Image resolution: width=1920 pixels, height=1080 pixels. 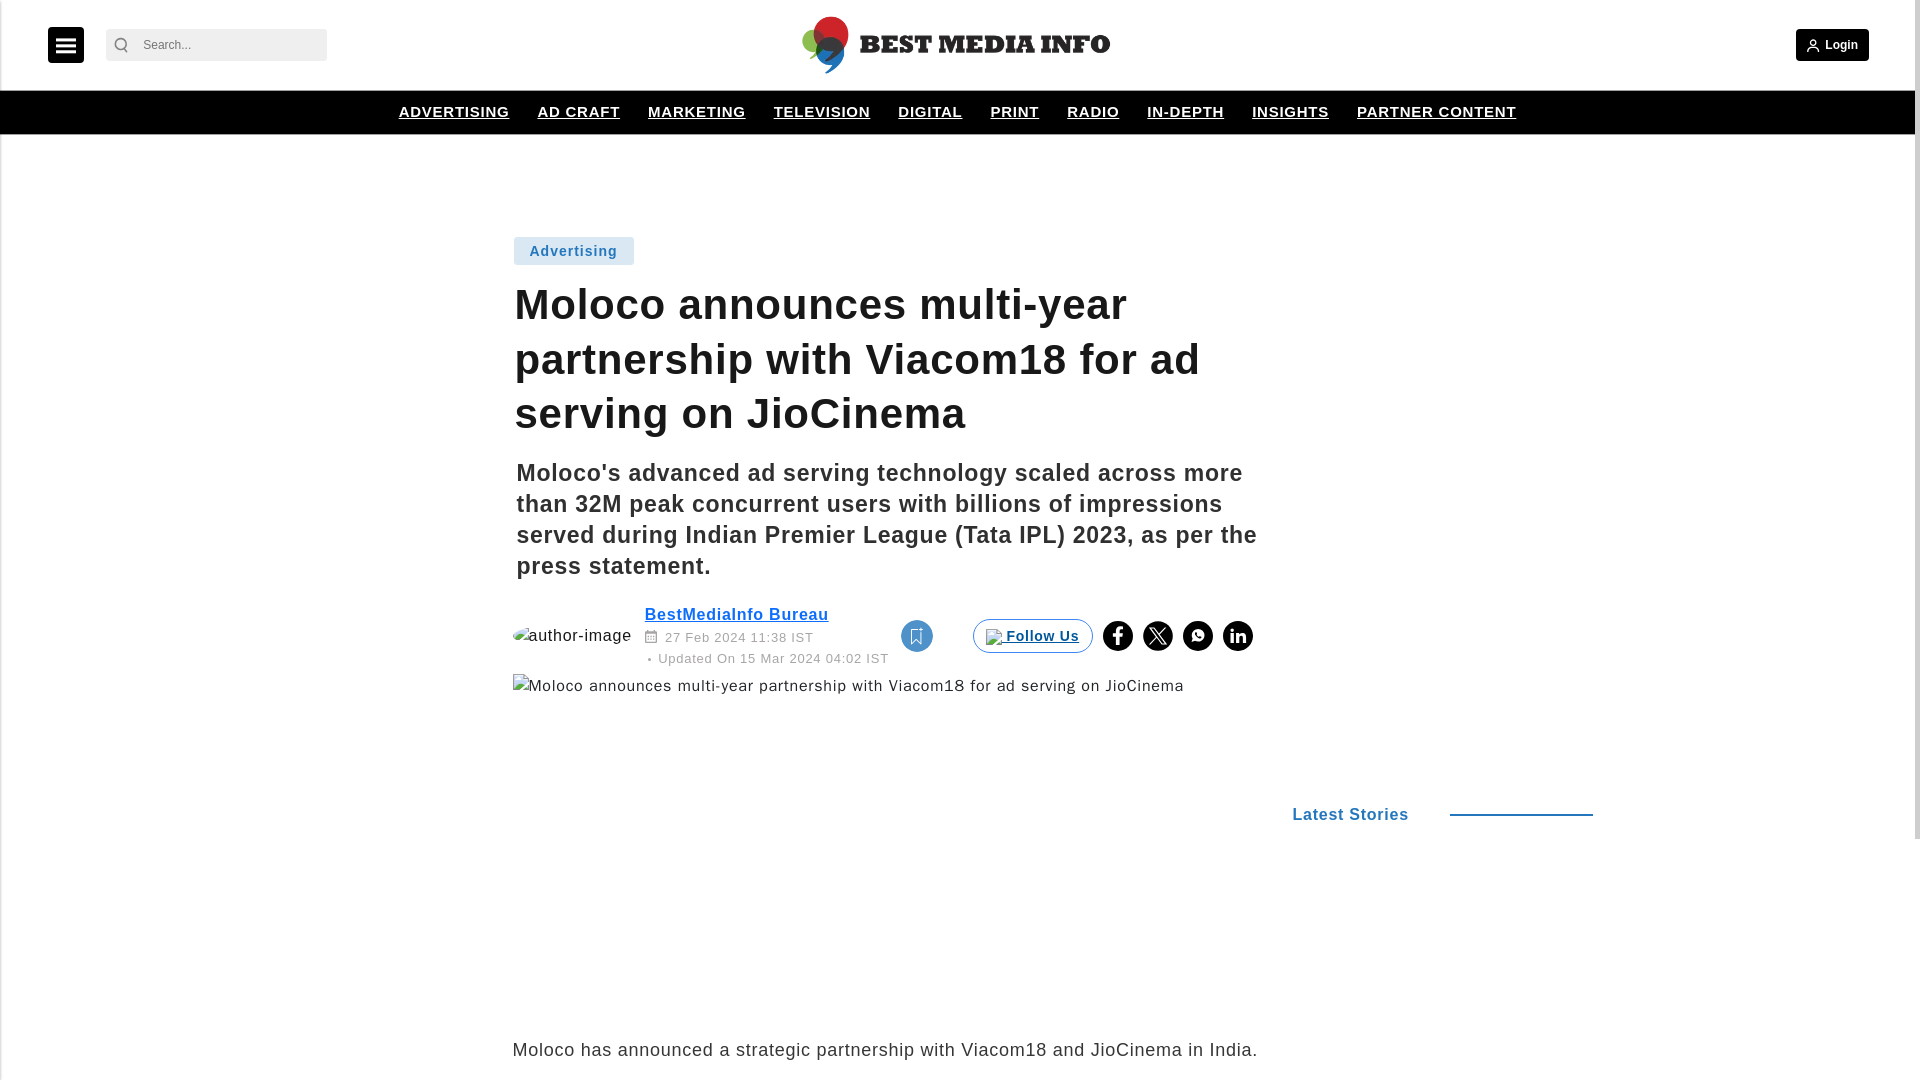 I want to click on DIGITAL, so click(x=930, y=112).